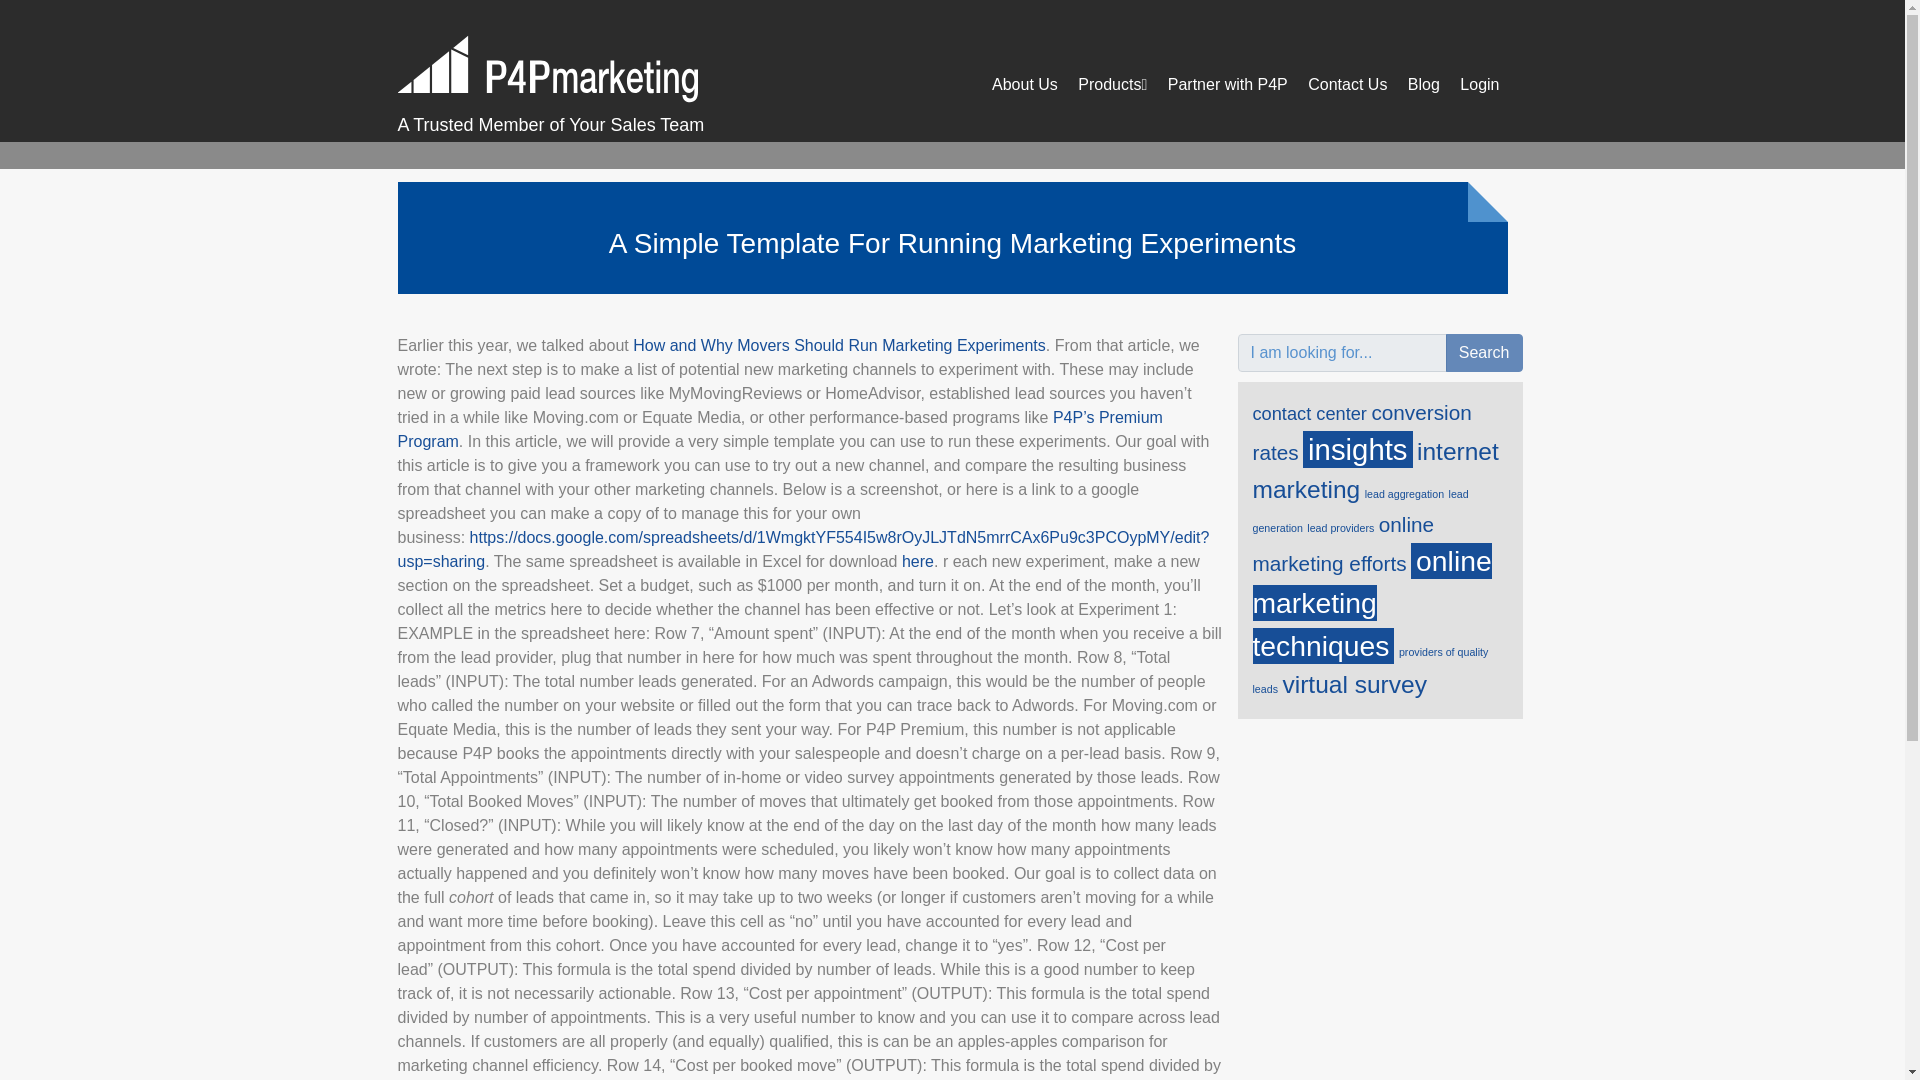  I want to click on online marketing efforts, so click(1342, 544).